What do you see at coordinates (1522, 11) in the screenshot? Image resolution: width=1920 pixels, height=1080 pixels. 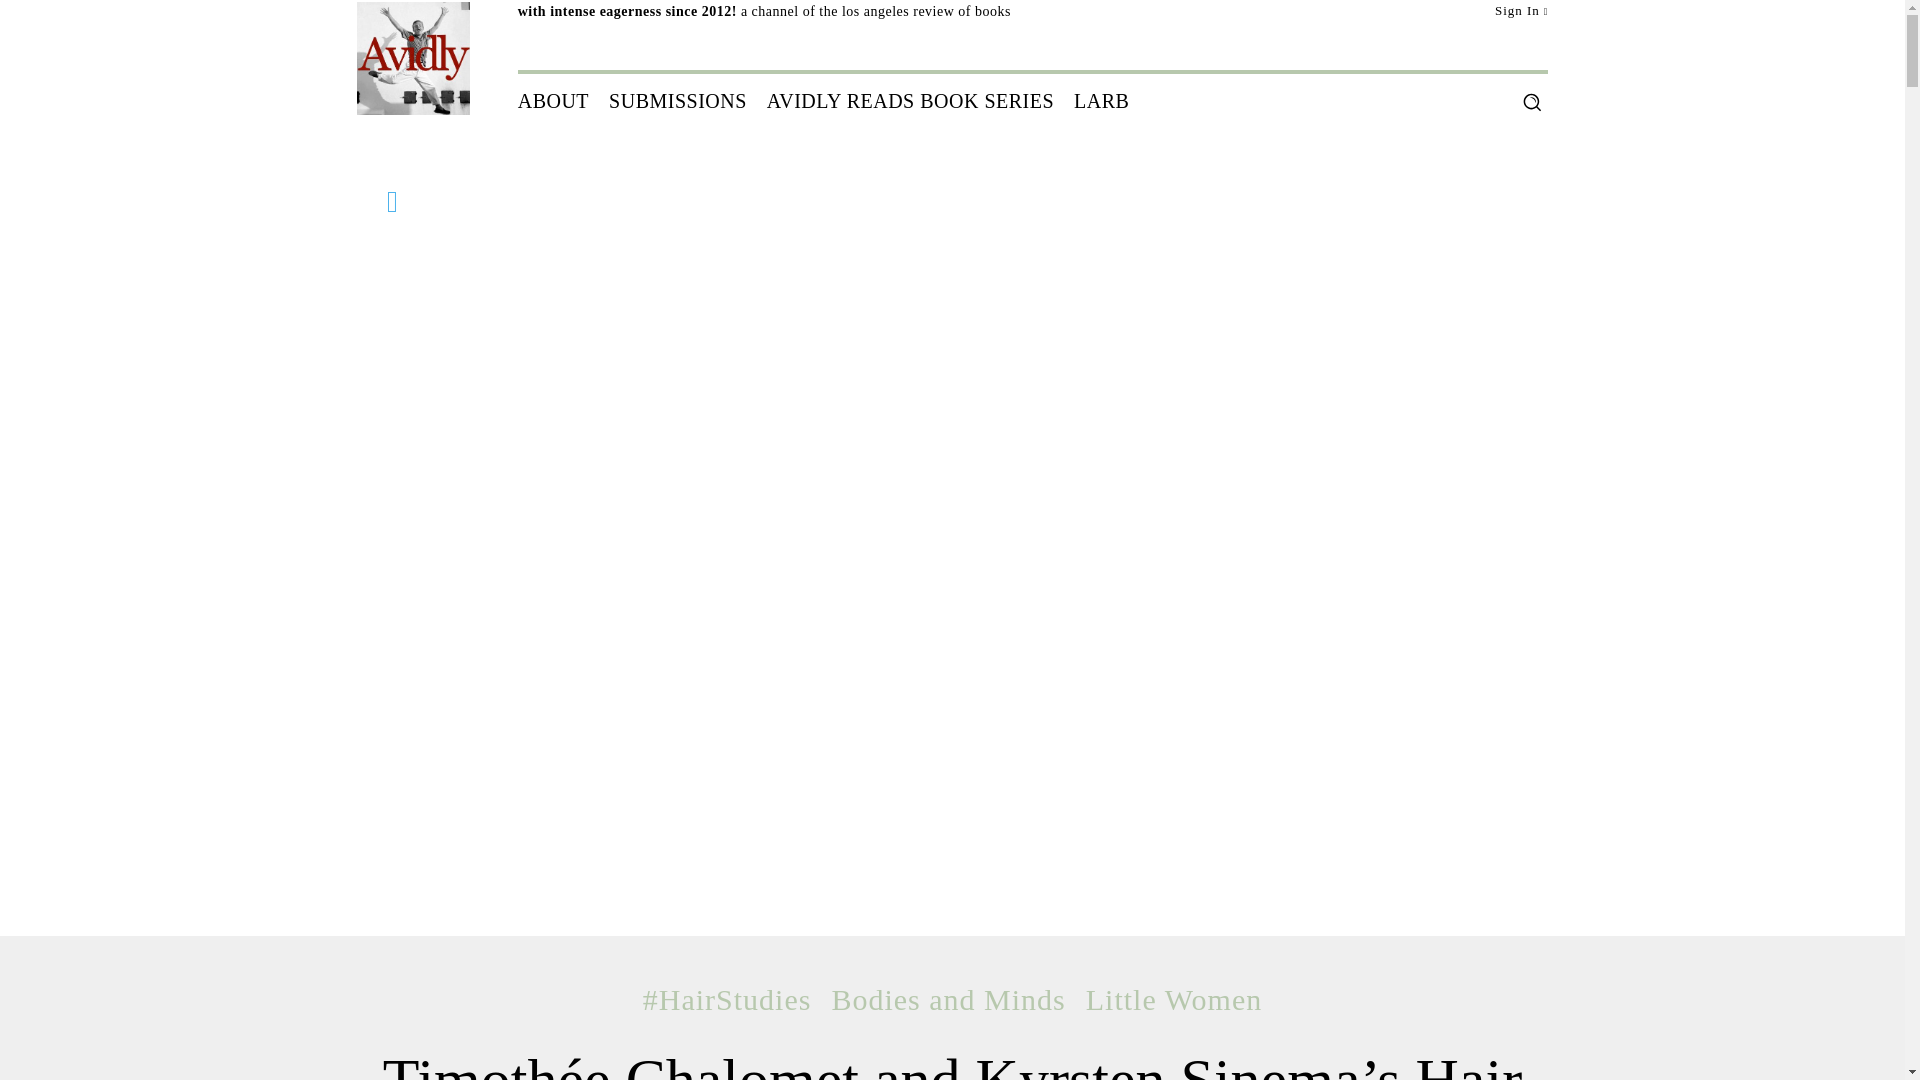 I see `Sign In` at bounding box center [1522, 11].